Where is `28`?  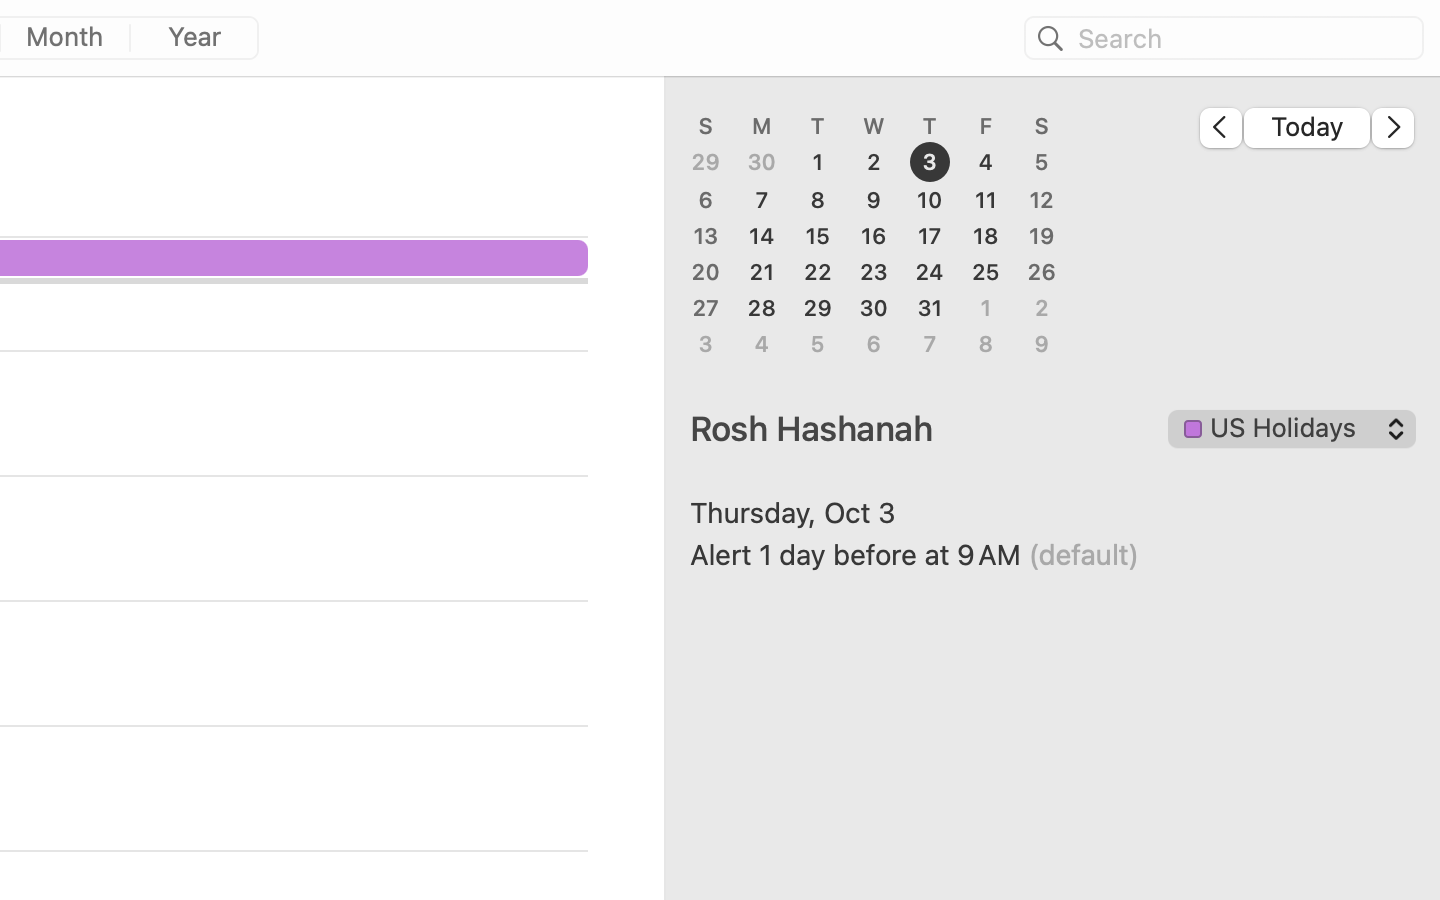
28 is located at coordinates (762, 308).